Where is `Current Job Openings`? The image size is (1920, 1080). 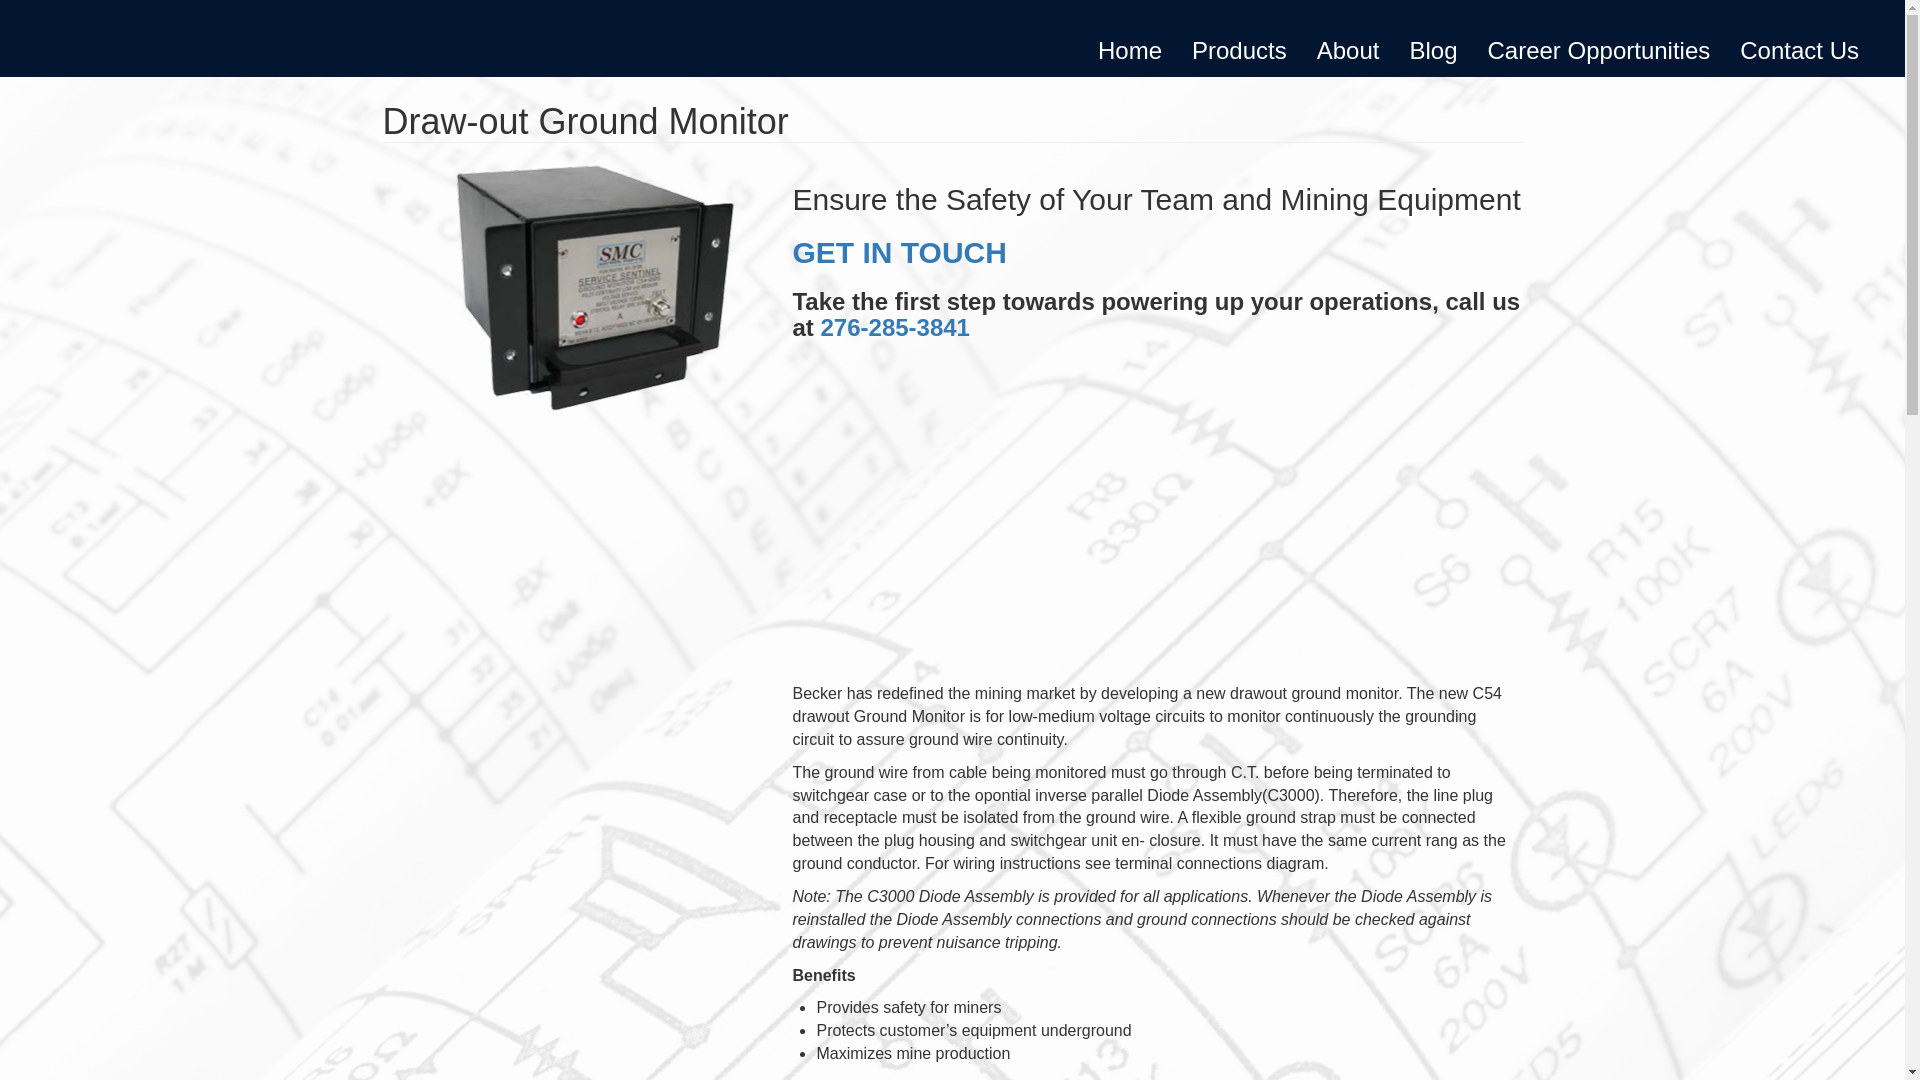 Current Job Openings is located at coordinates (1598, 50).